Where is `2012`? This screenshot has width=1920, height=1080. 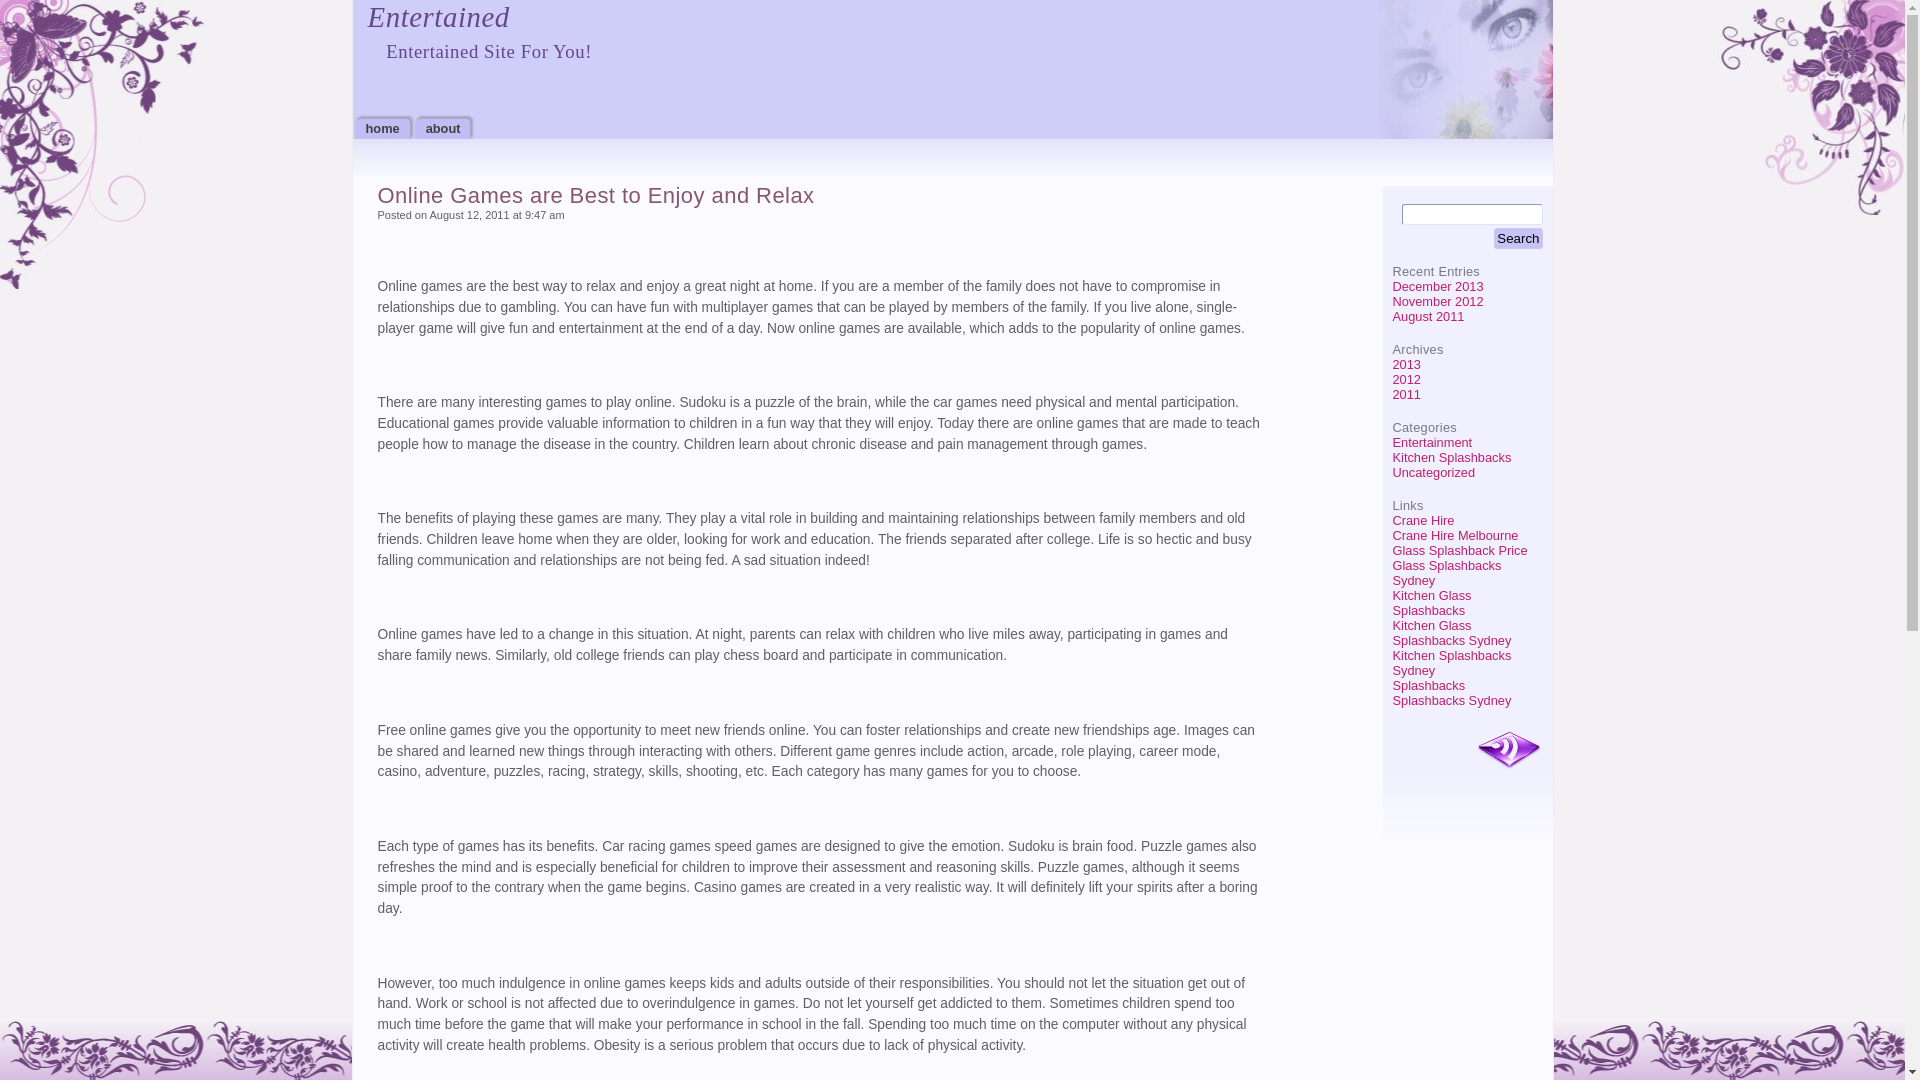
2012 is located at coordinates (1406, 380).